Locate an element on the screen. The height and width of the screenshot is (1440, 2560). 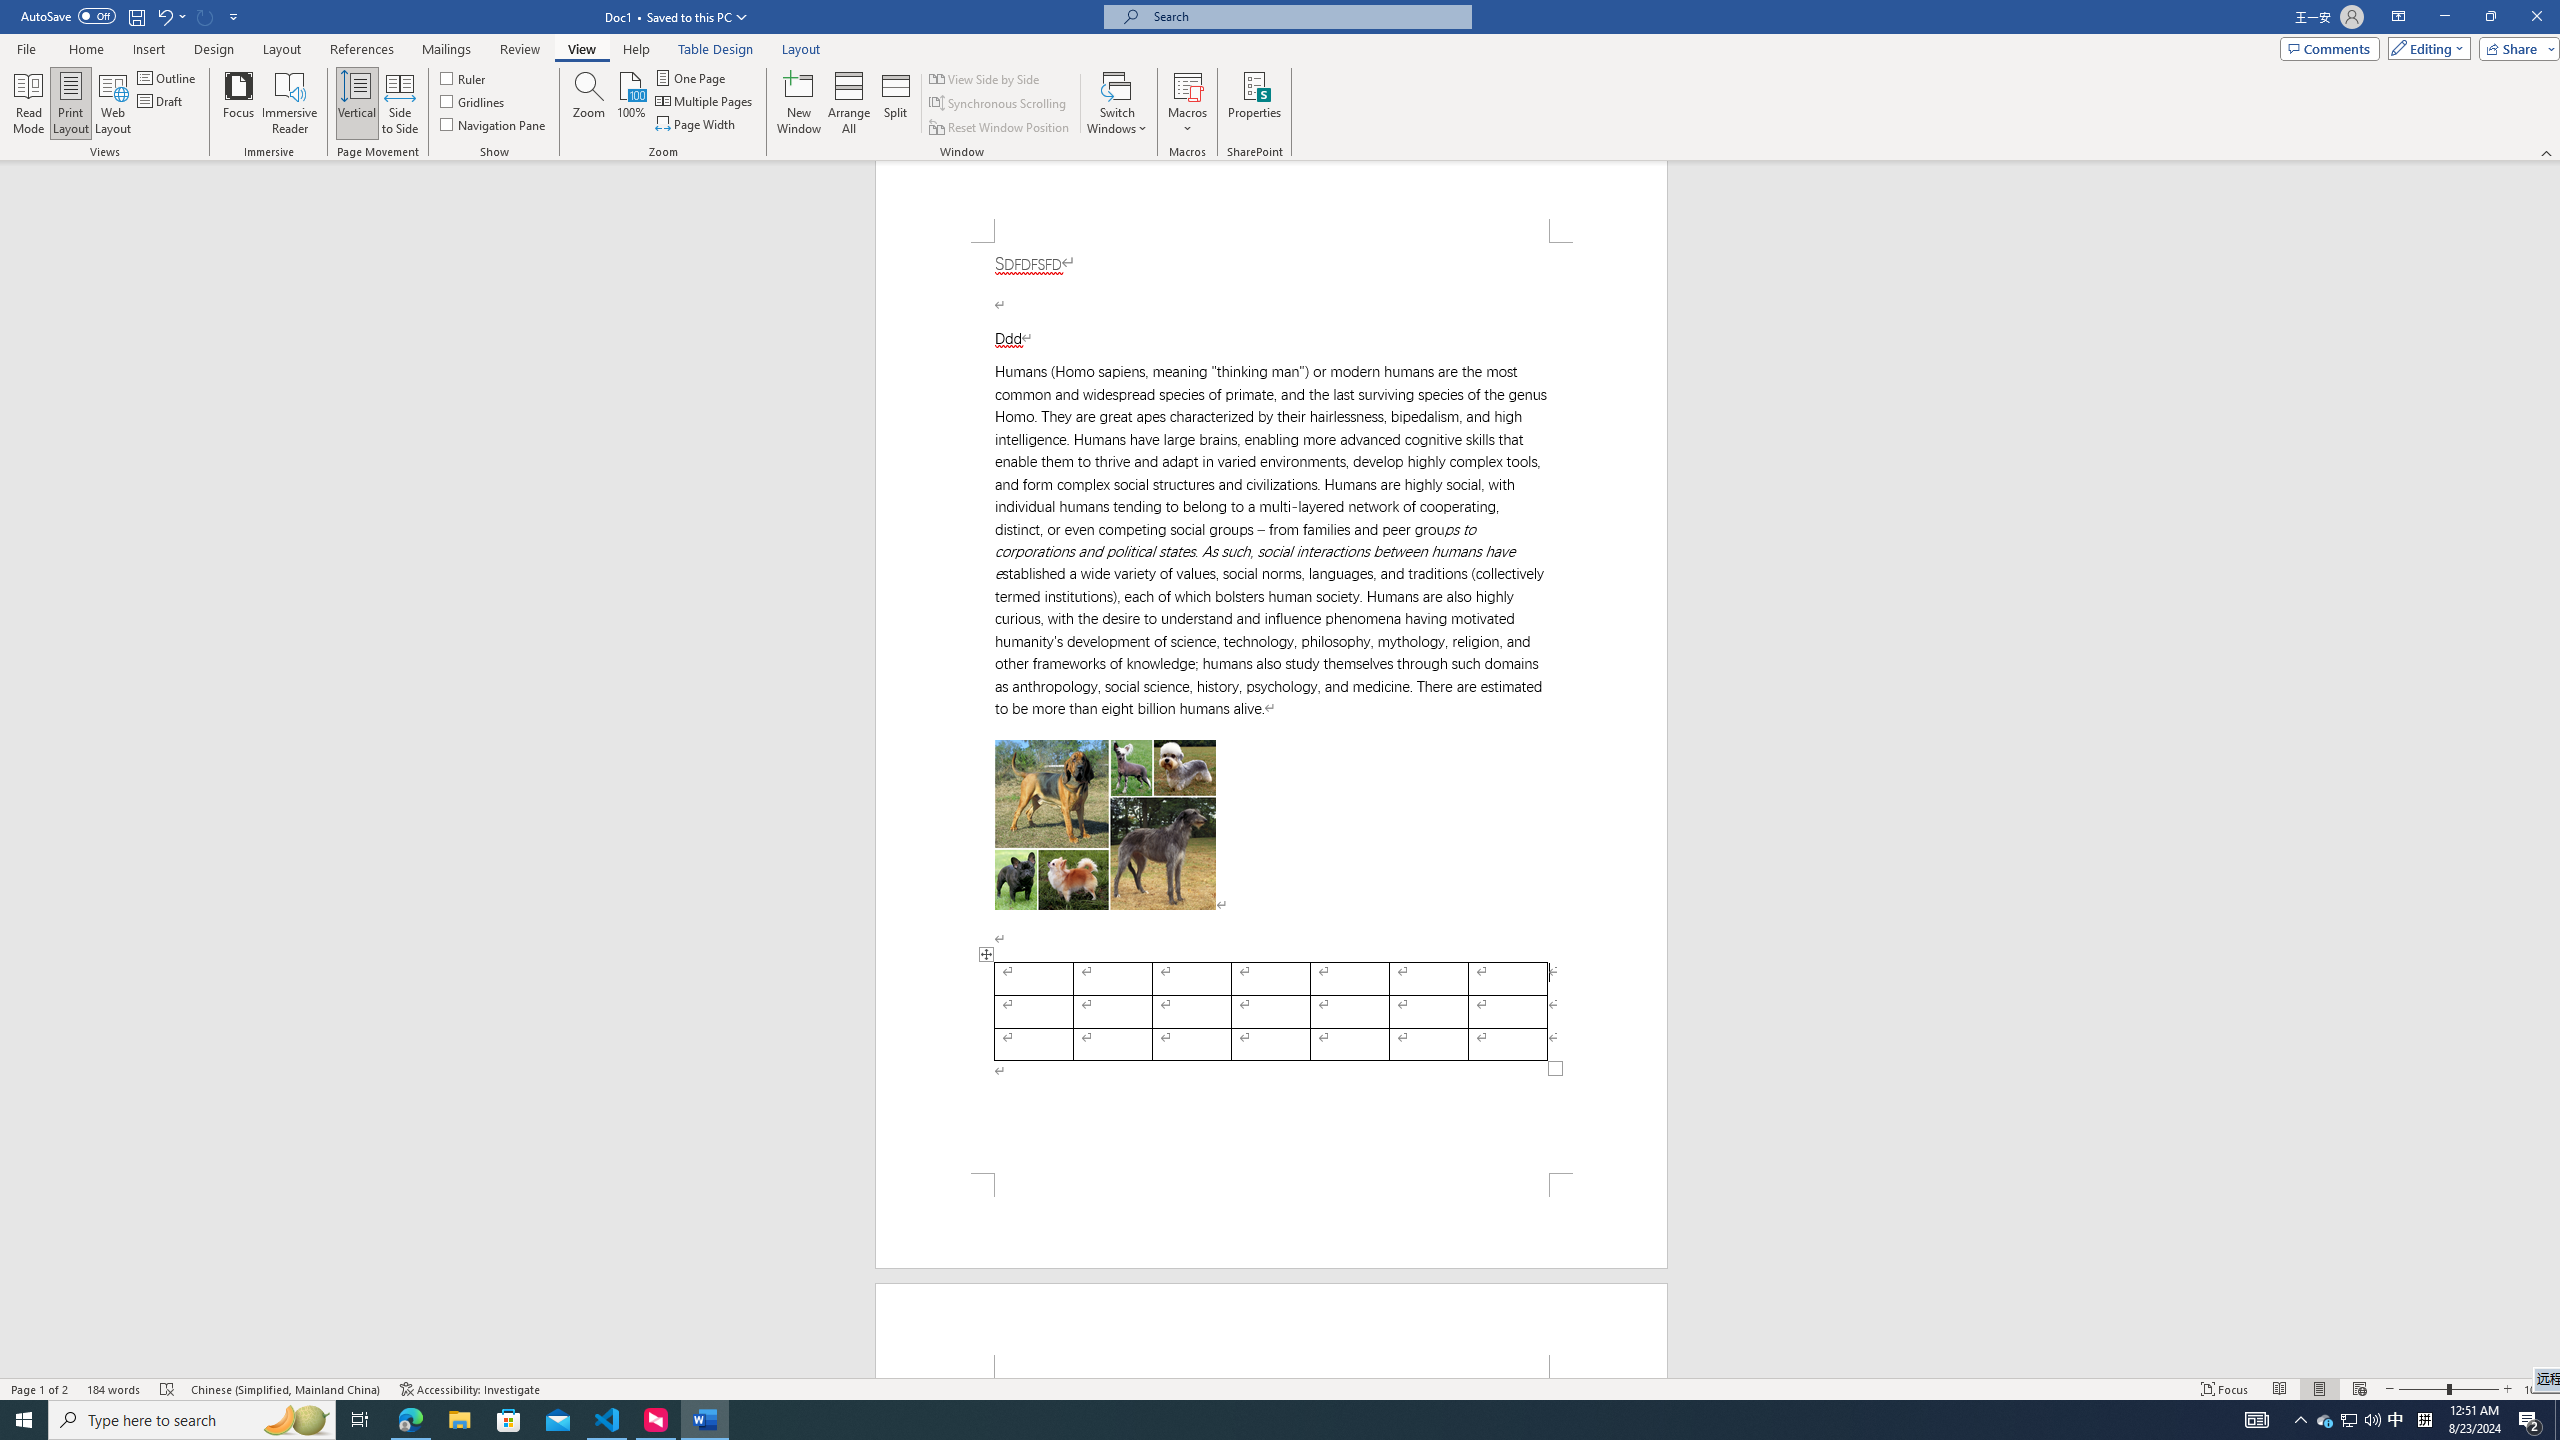
Switch Windows is located at coordinates (1117, 103).